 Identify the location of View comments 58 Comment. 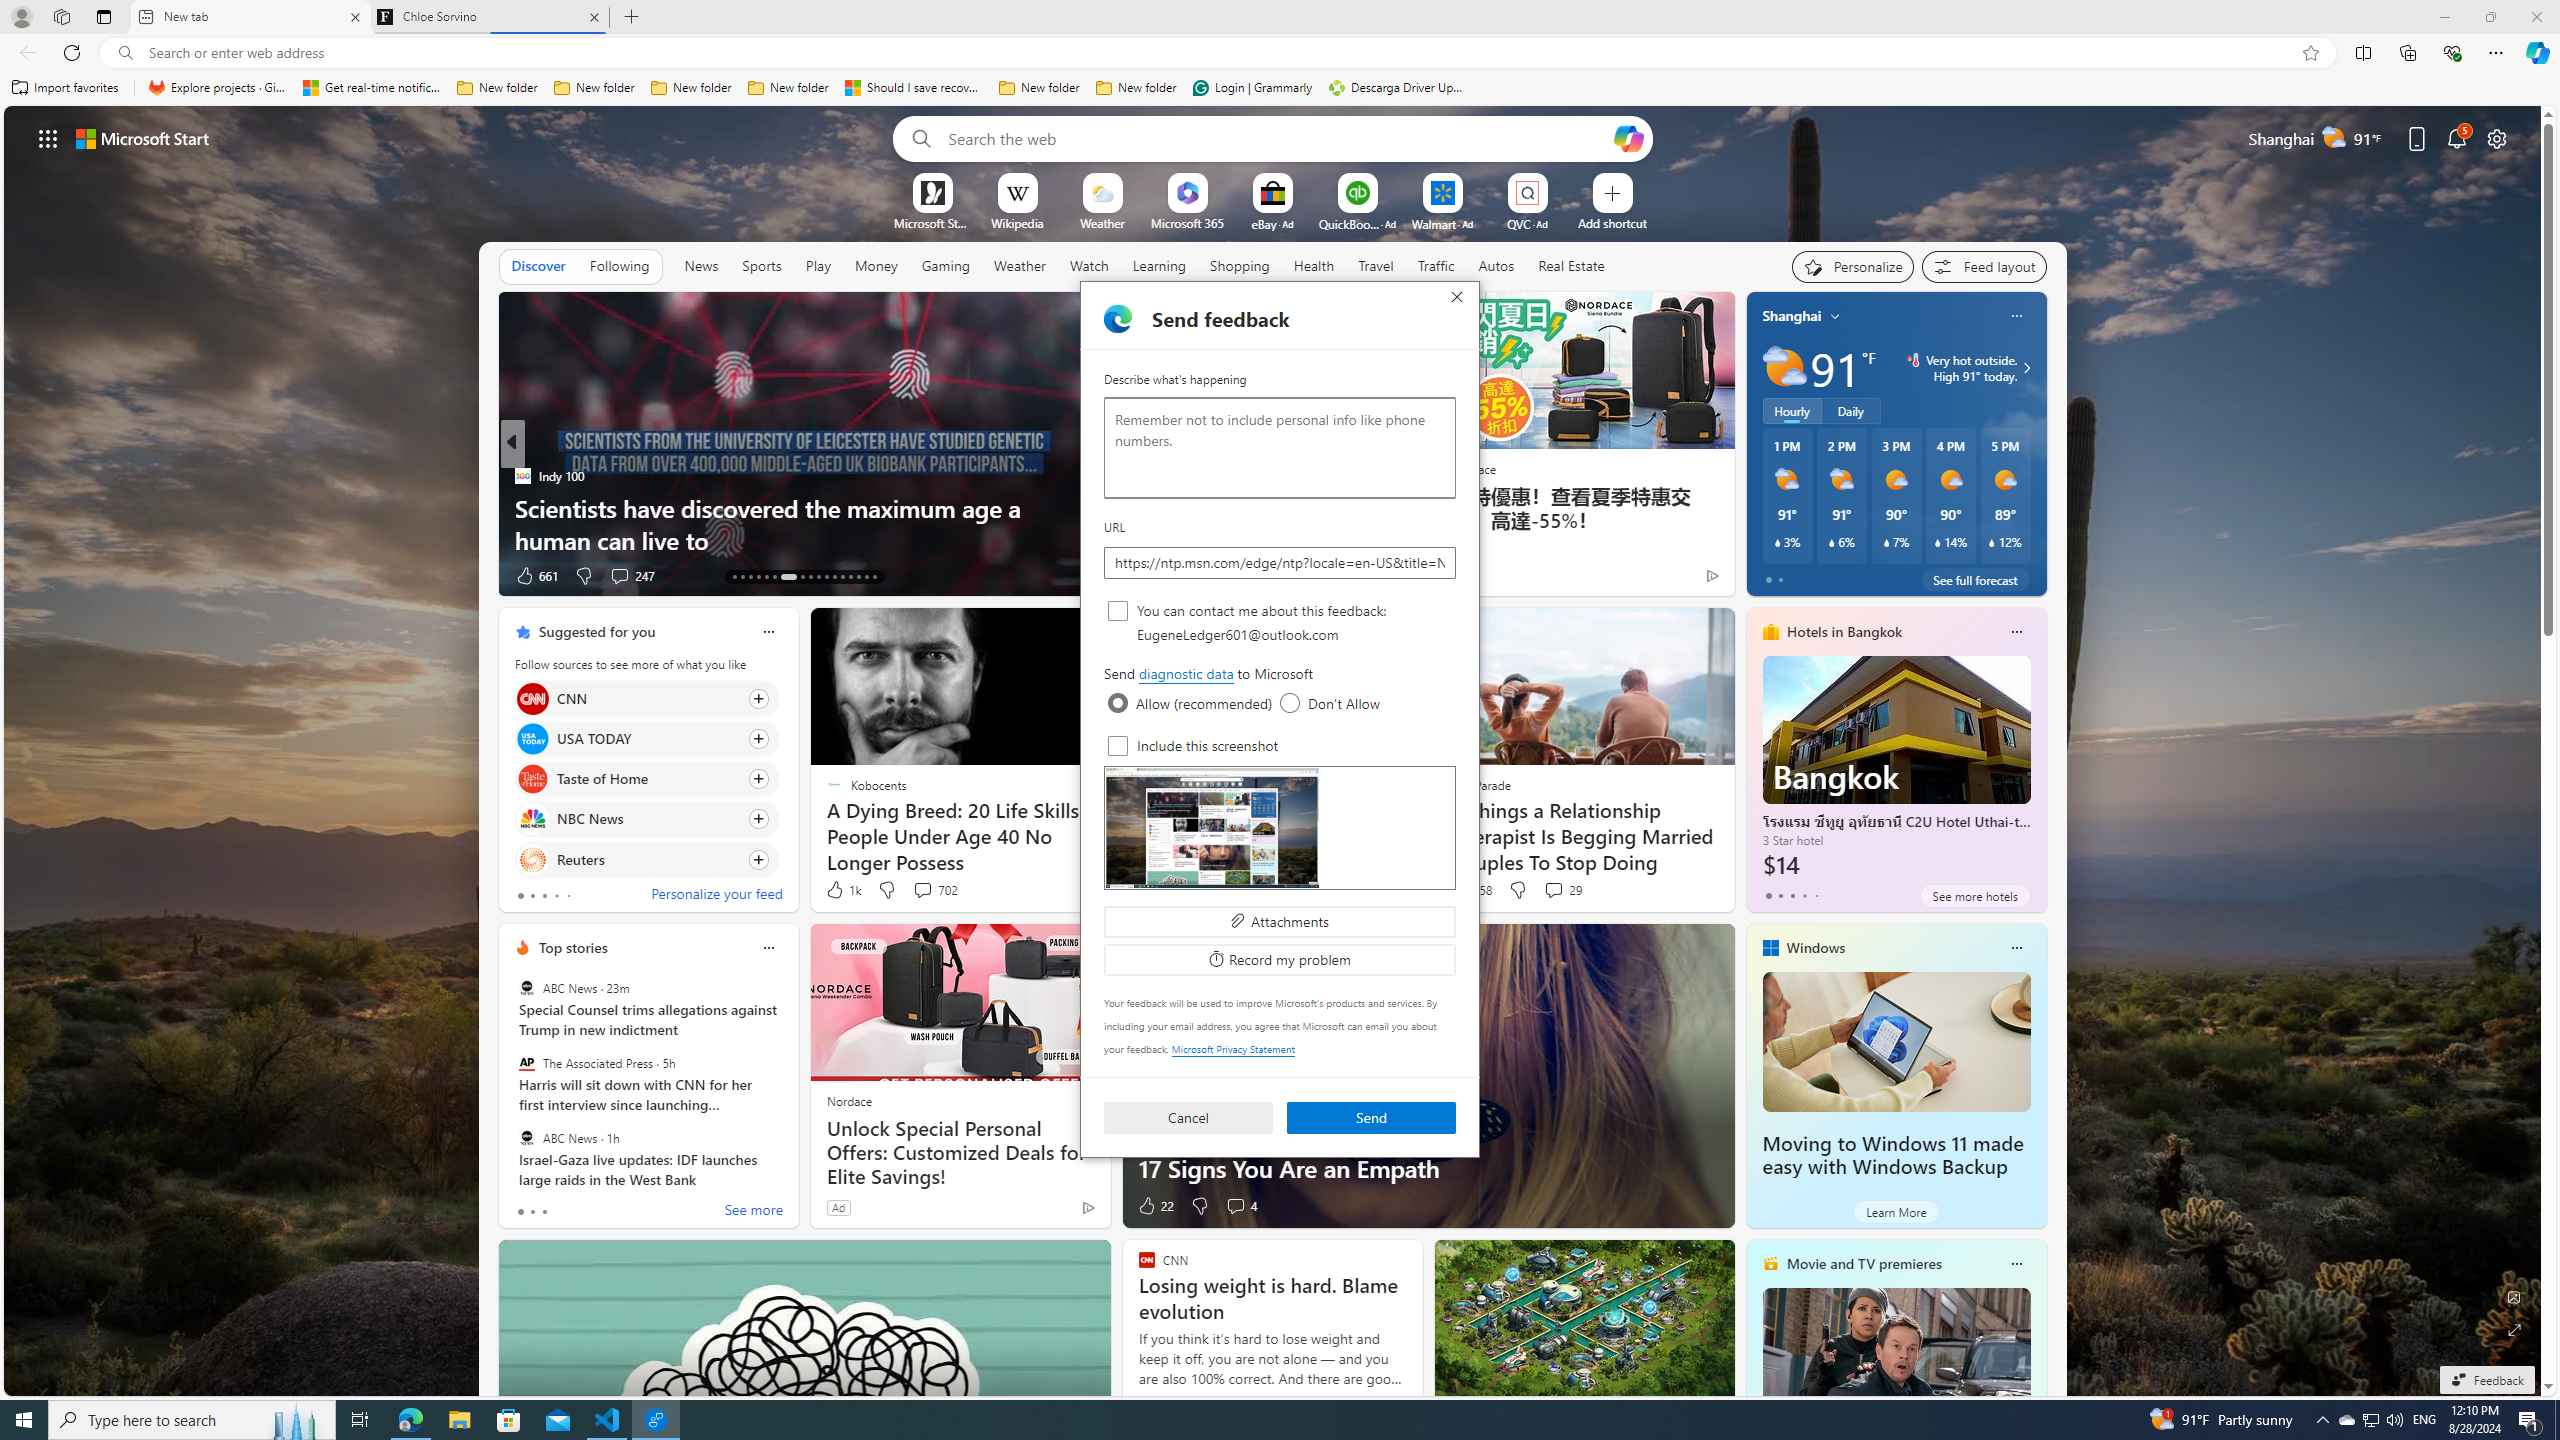
(2370, 1420).